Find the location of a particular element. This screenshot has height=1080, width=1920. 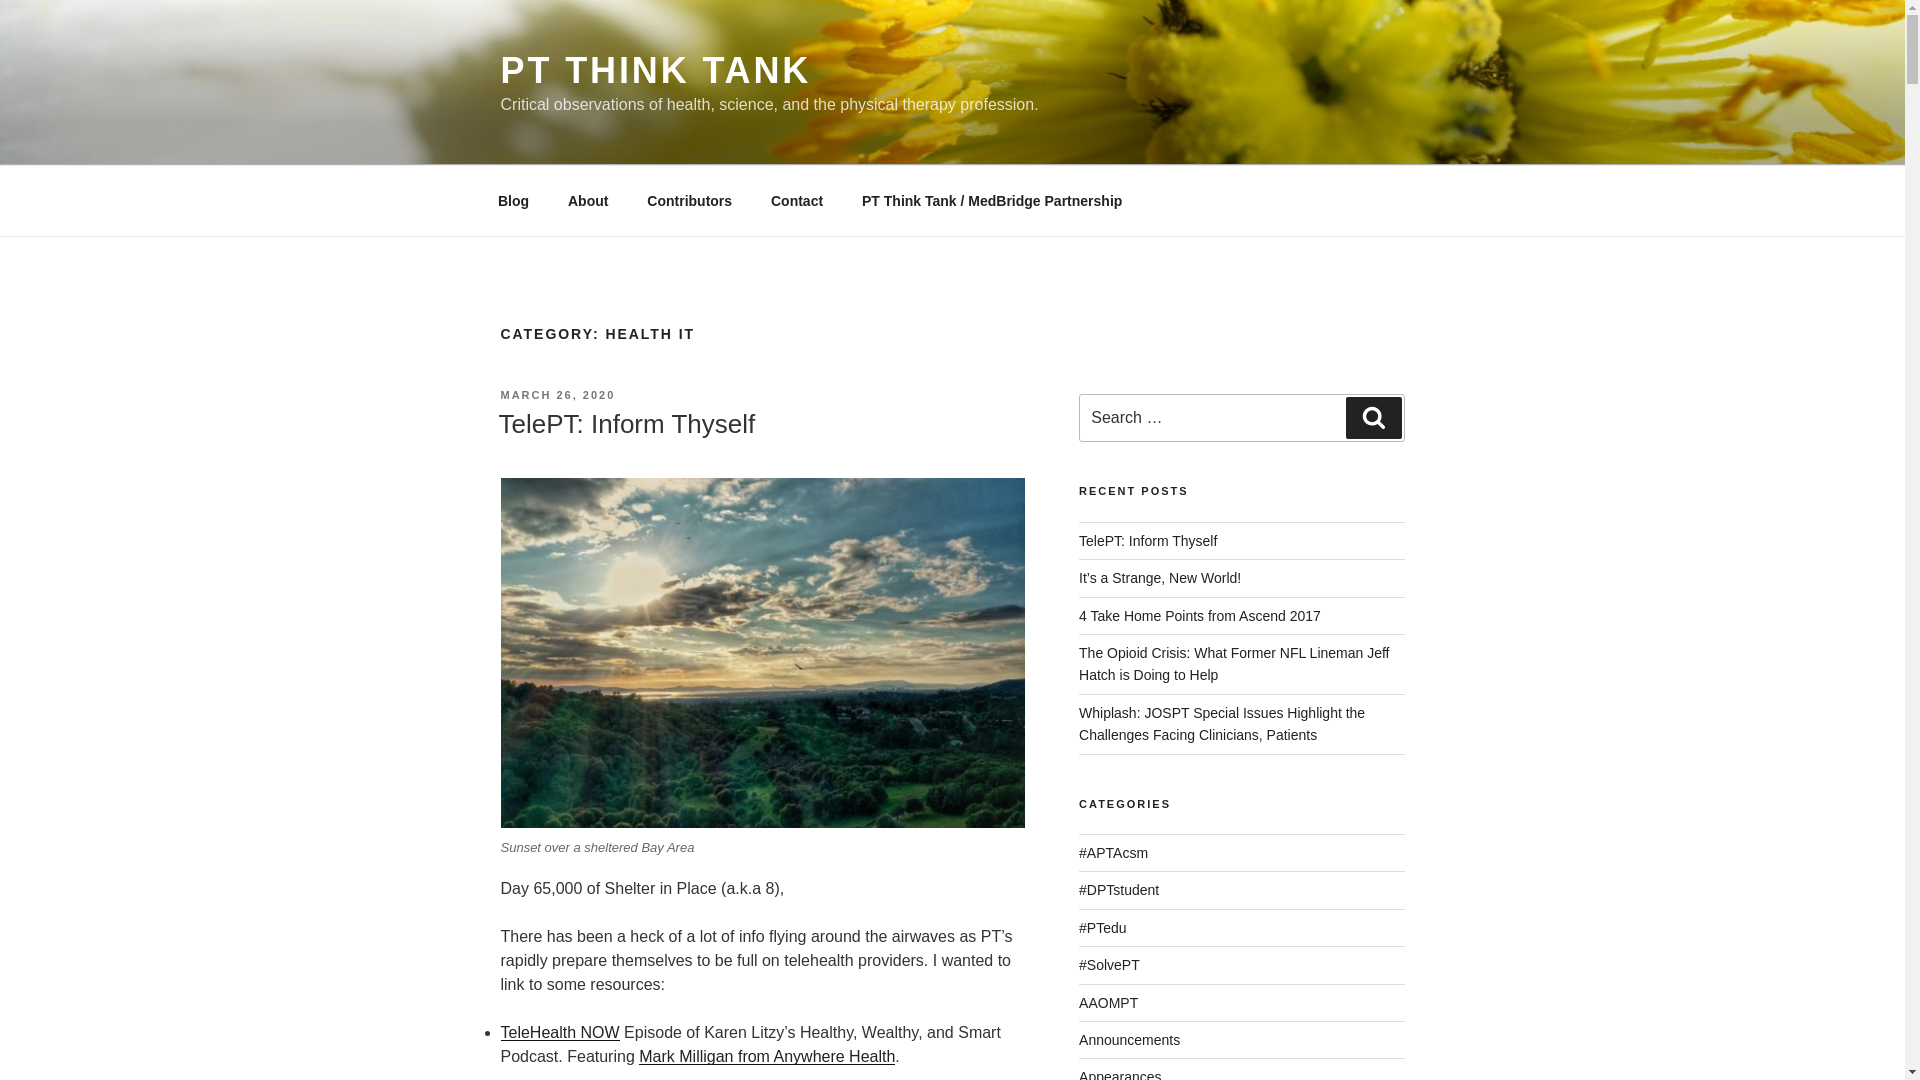

PT THINK TANK is located at coordinates (654, 70).